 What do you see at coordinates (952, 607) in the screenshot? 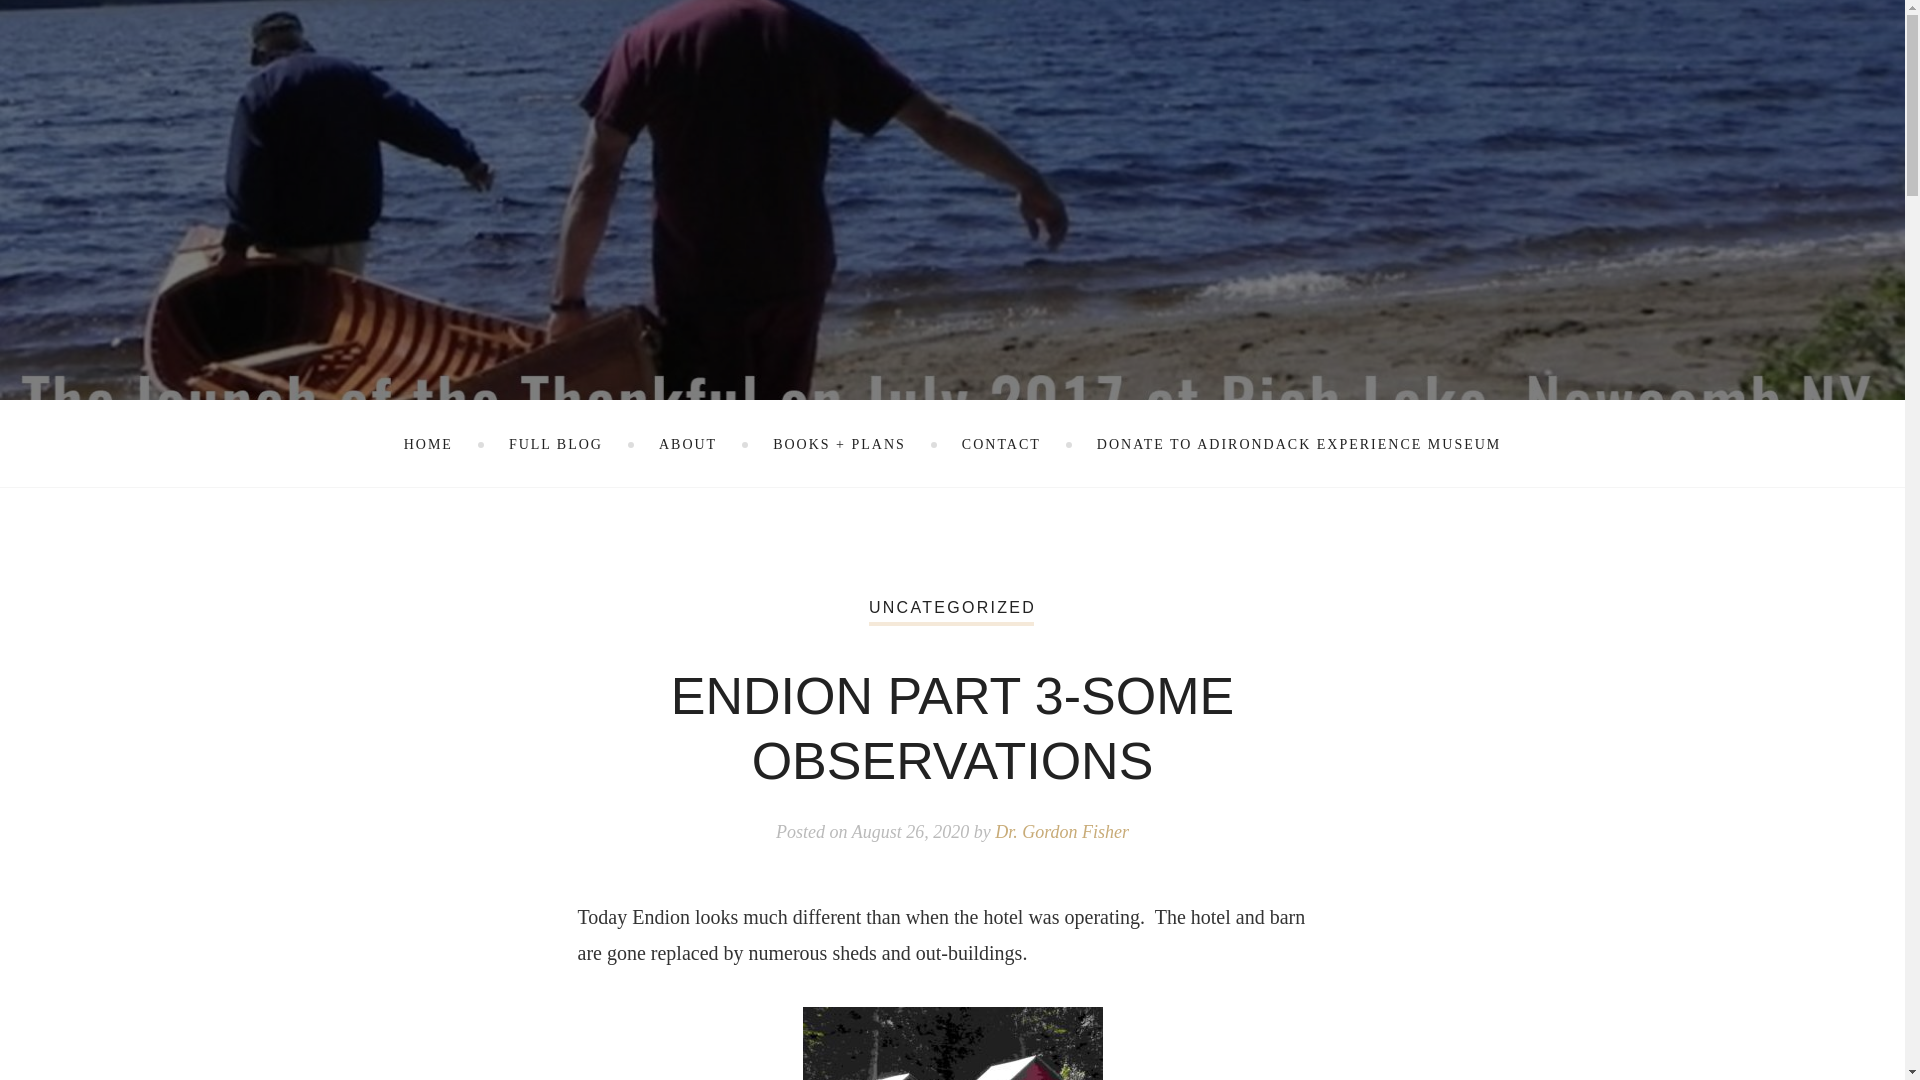
I see `UNCATEGORIZED` at bounding box center [952, 607].